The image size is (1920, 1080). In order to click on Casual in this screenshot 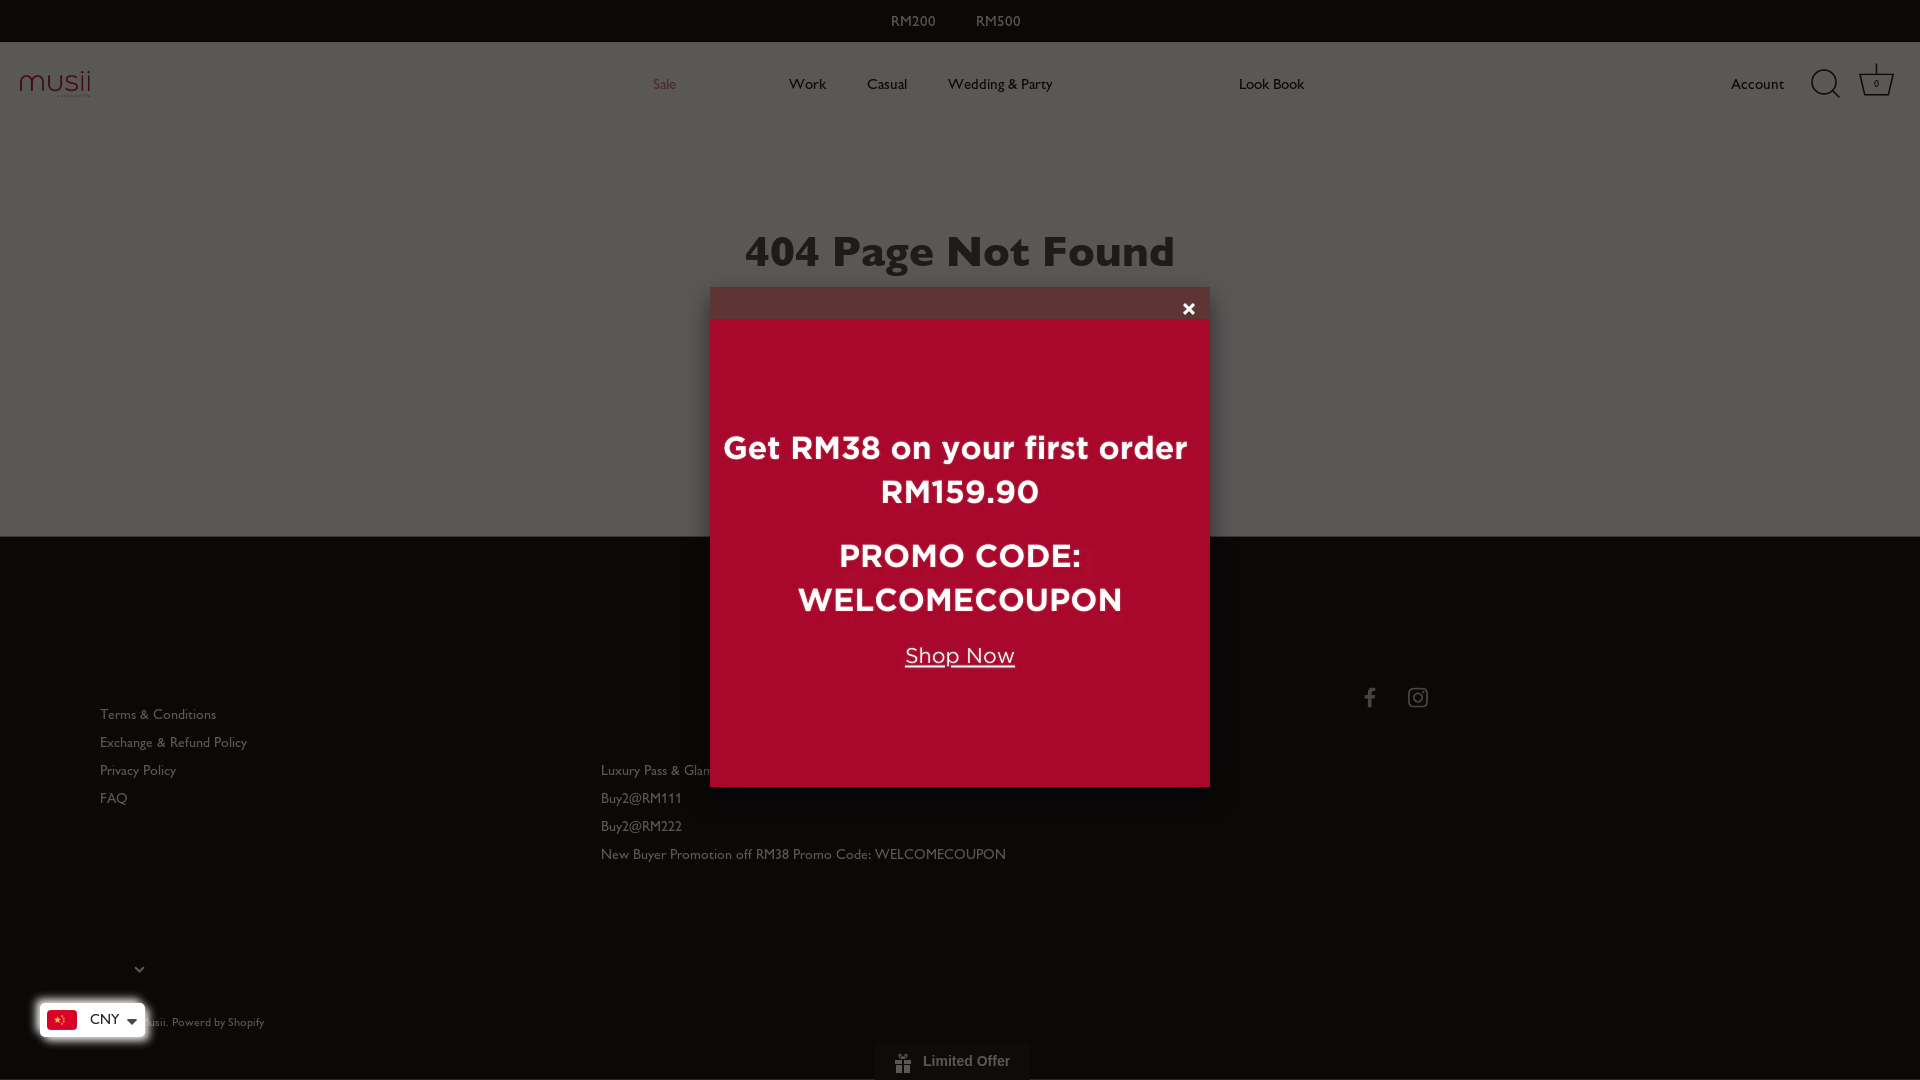, I will do `click(888, 84)`.